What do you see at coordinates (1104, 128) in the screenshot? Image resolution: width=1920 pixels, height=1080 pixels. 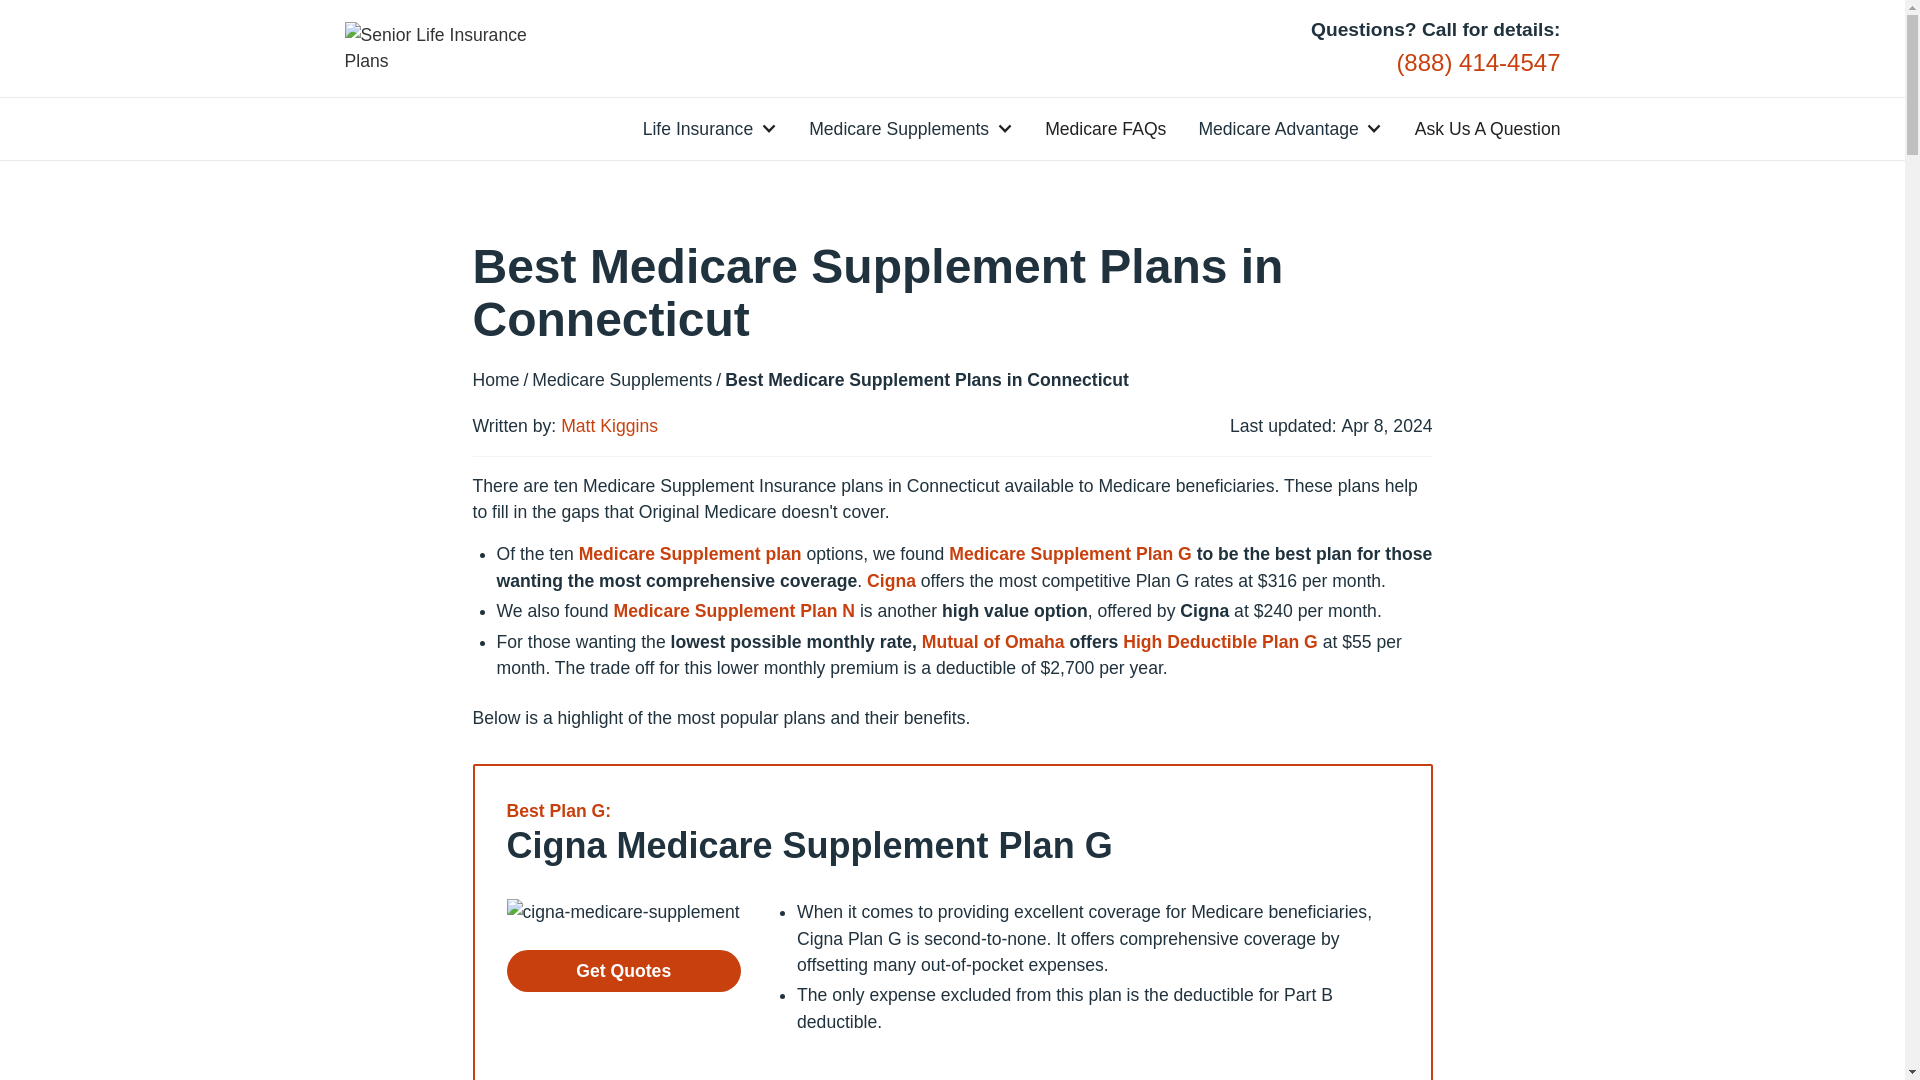 I see `Medicare FAQs` at bounding box center [1104, 128].